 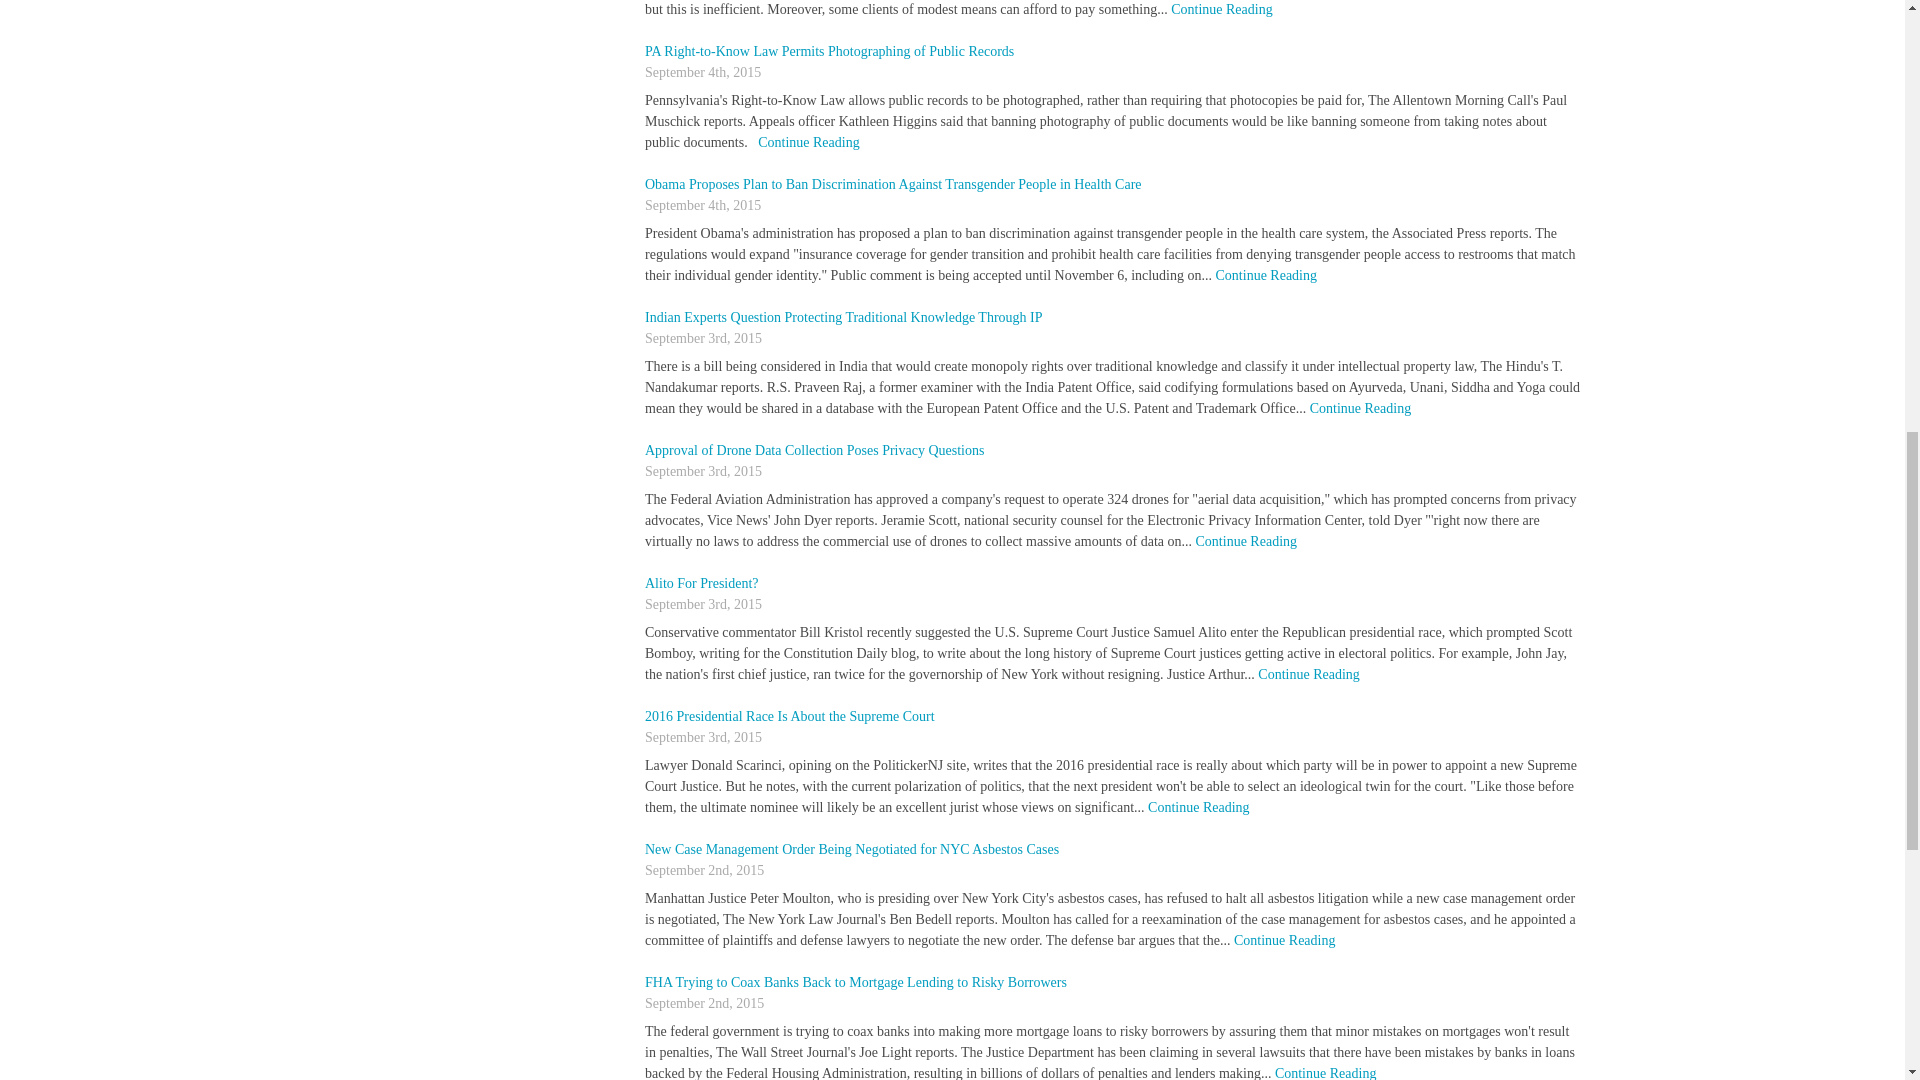 I want to click on Continue Reading, so click(x=809, y=142).